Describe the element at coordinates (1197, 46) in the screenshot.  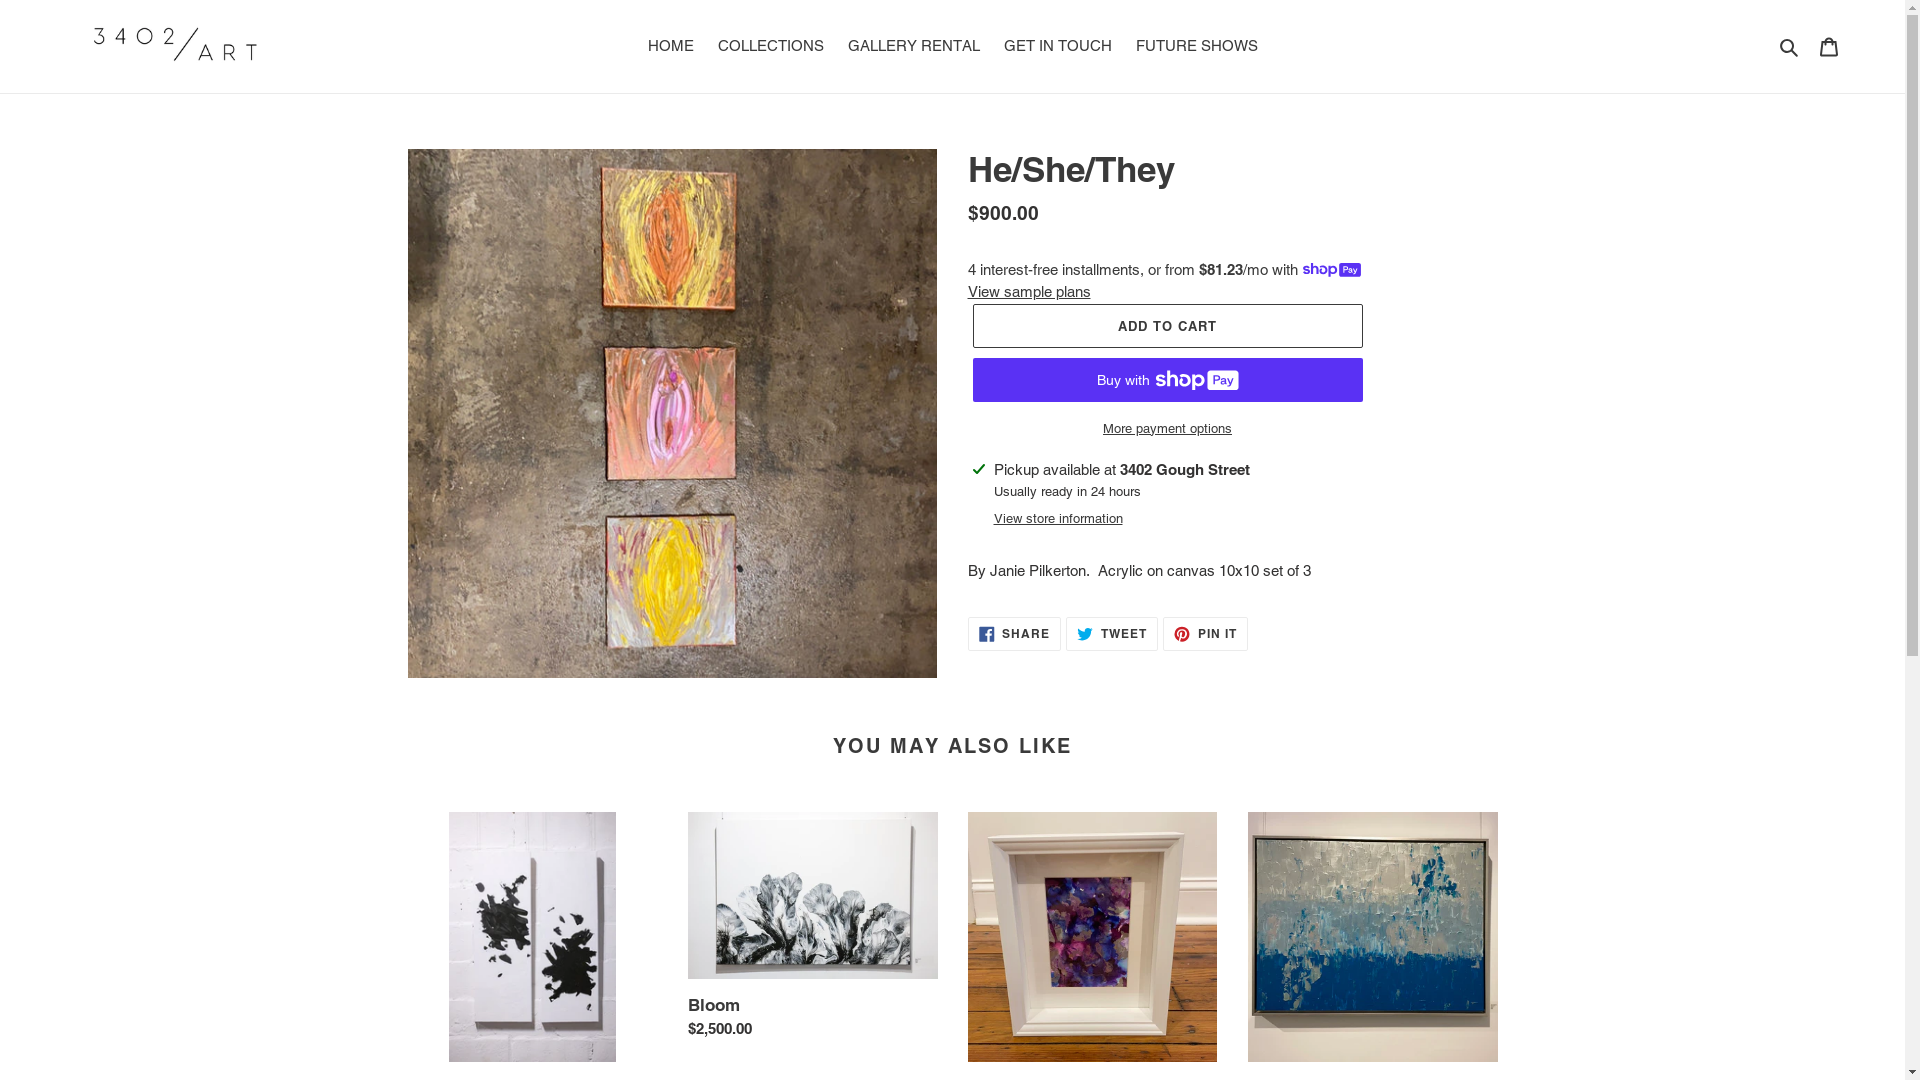
I see `FUTURE SHOWS` at that location.